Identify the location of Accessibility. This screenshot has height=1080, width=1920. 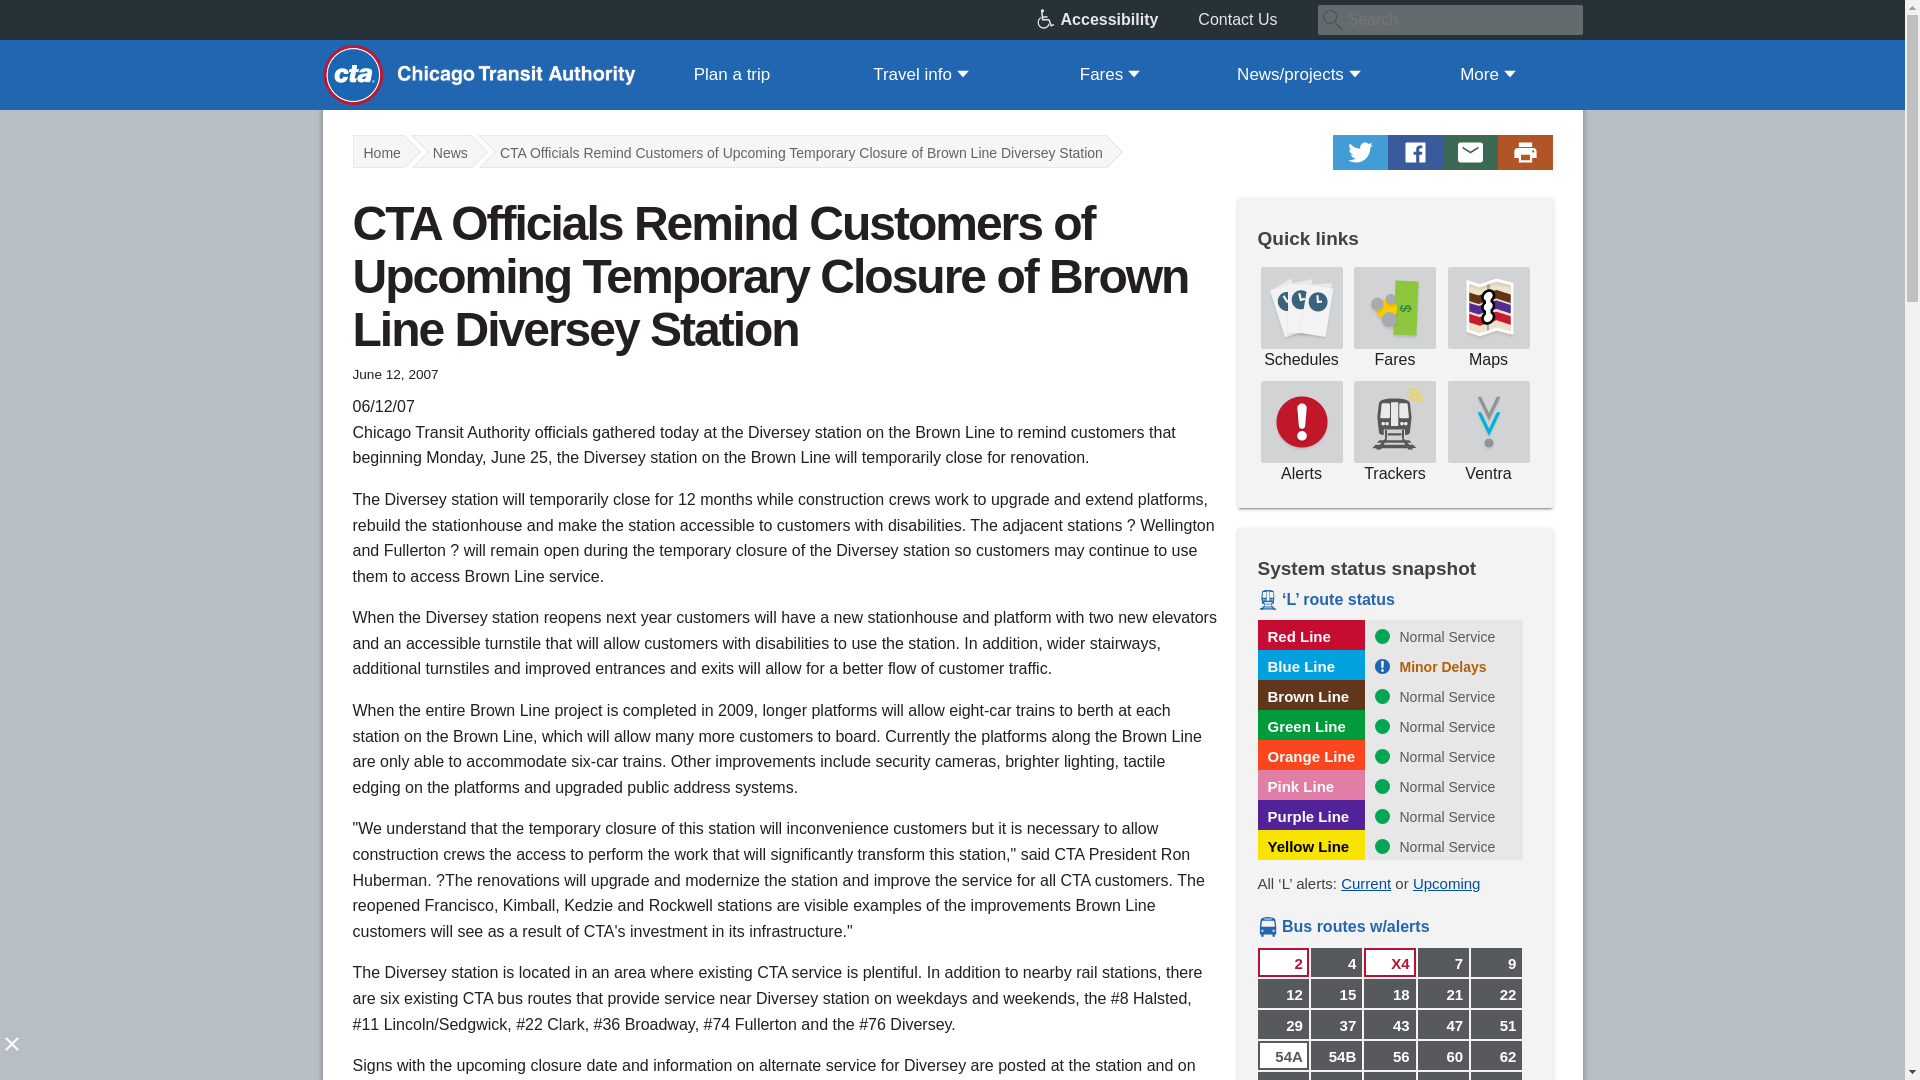
(1117, 20).